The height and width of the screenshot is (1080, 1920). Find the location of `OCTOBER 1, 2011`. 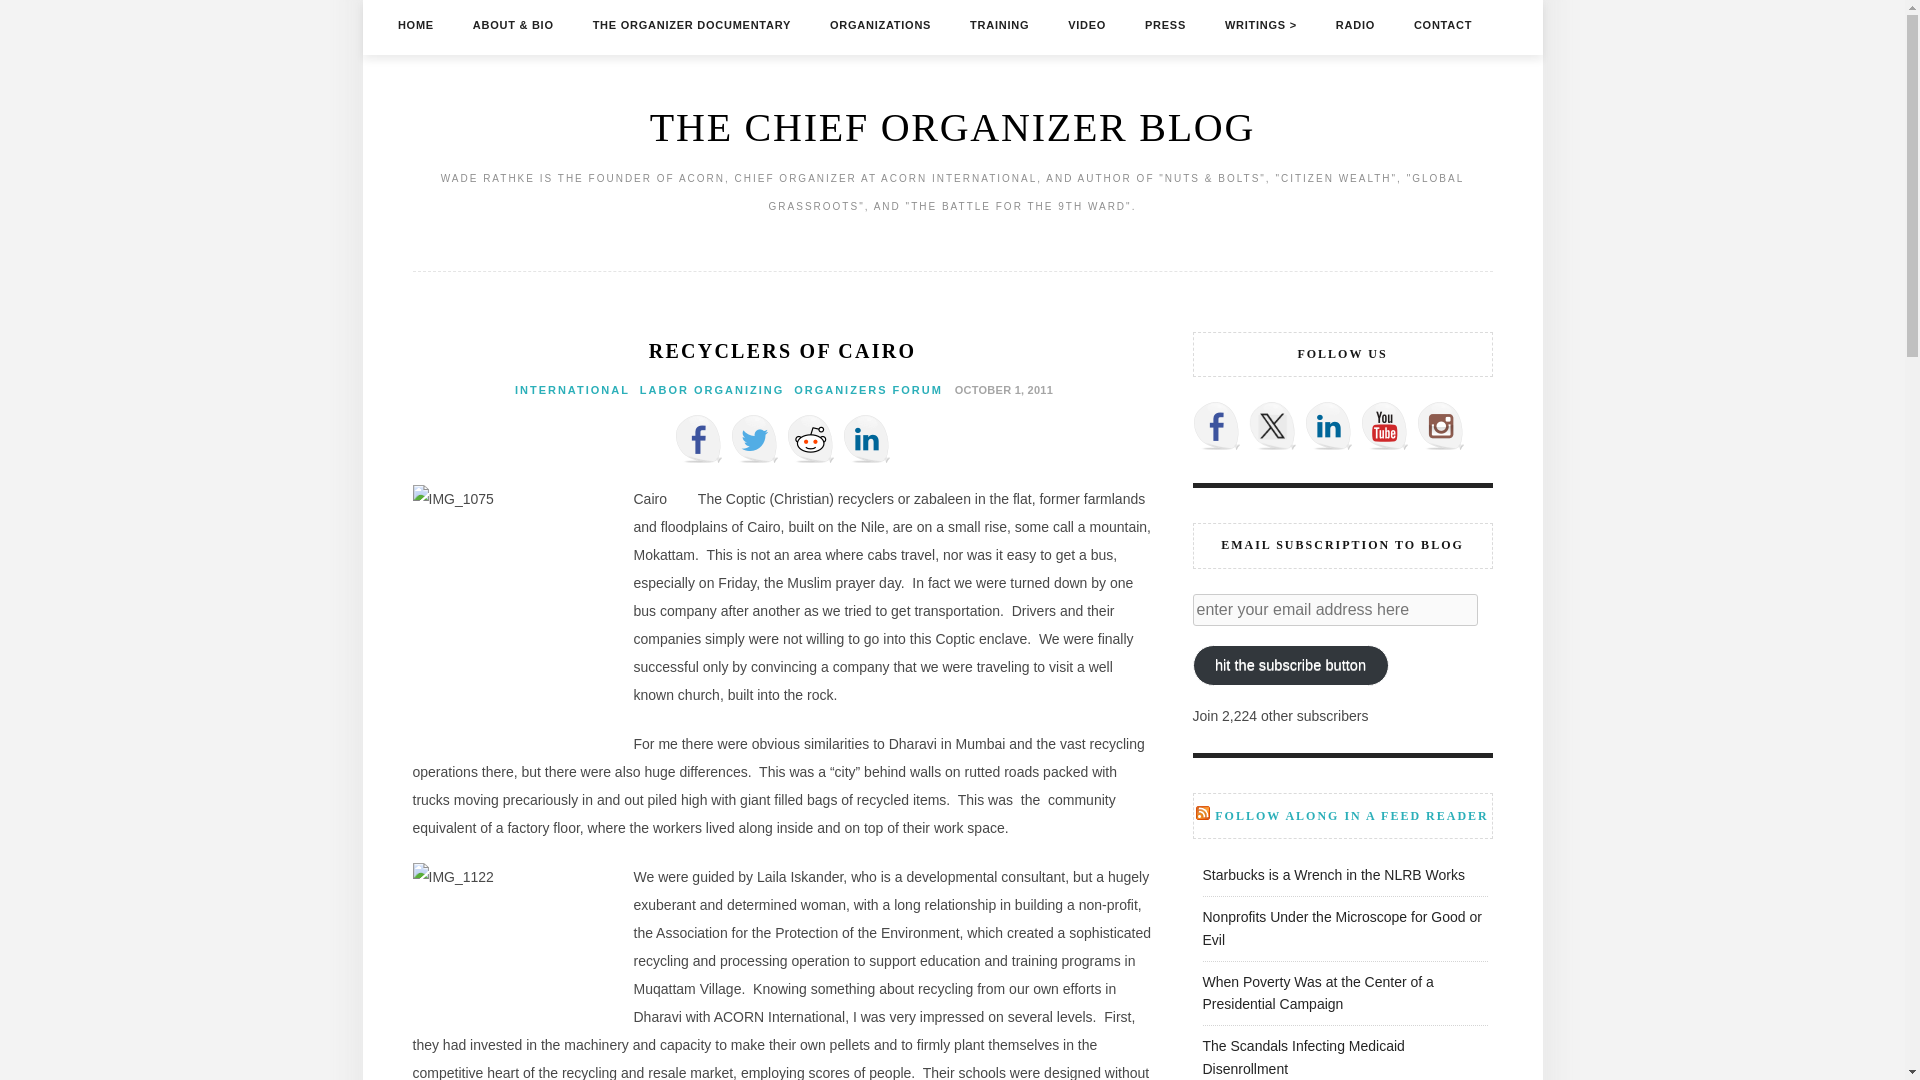

OCTOBER 1, 2011 is located at coordinates (1001, 389).